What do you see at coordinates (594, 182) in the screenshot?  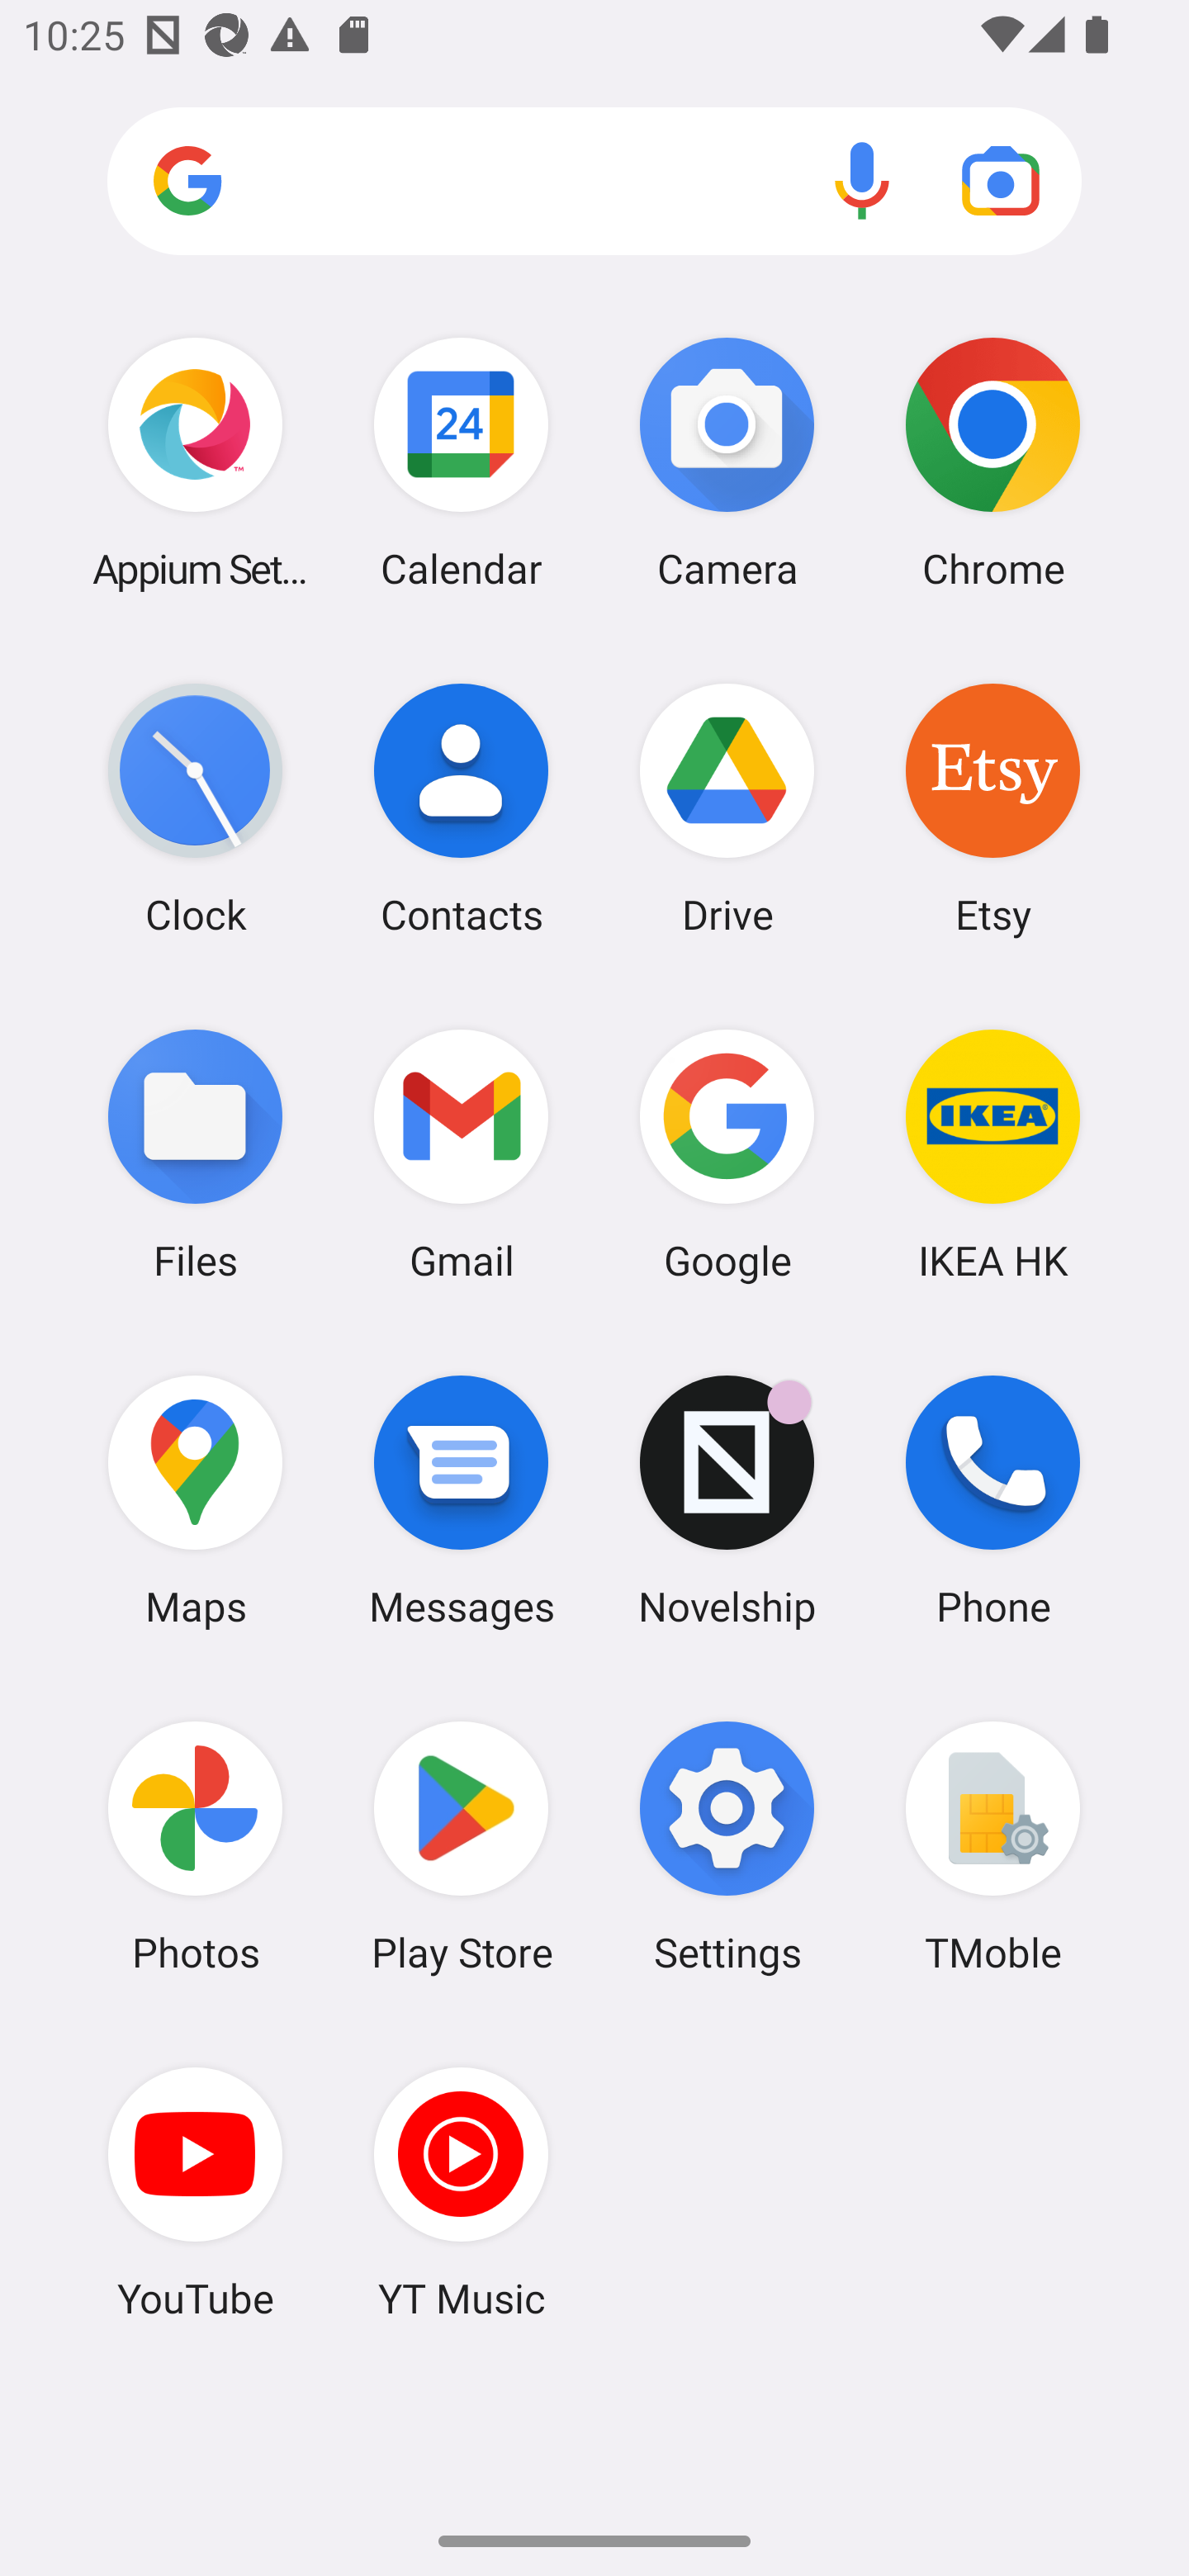 I see `Search apps, web and more` at bounding box center [594, 182].